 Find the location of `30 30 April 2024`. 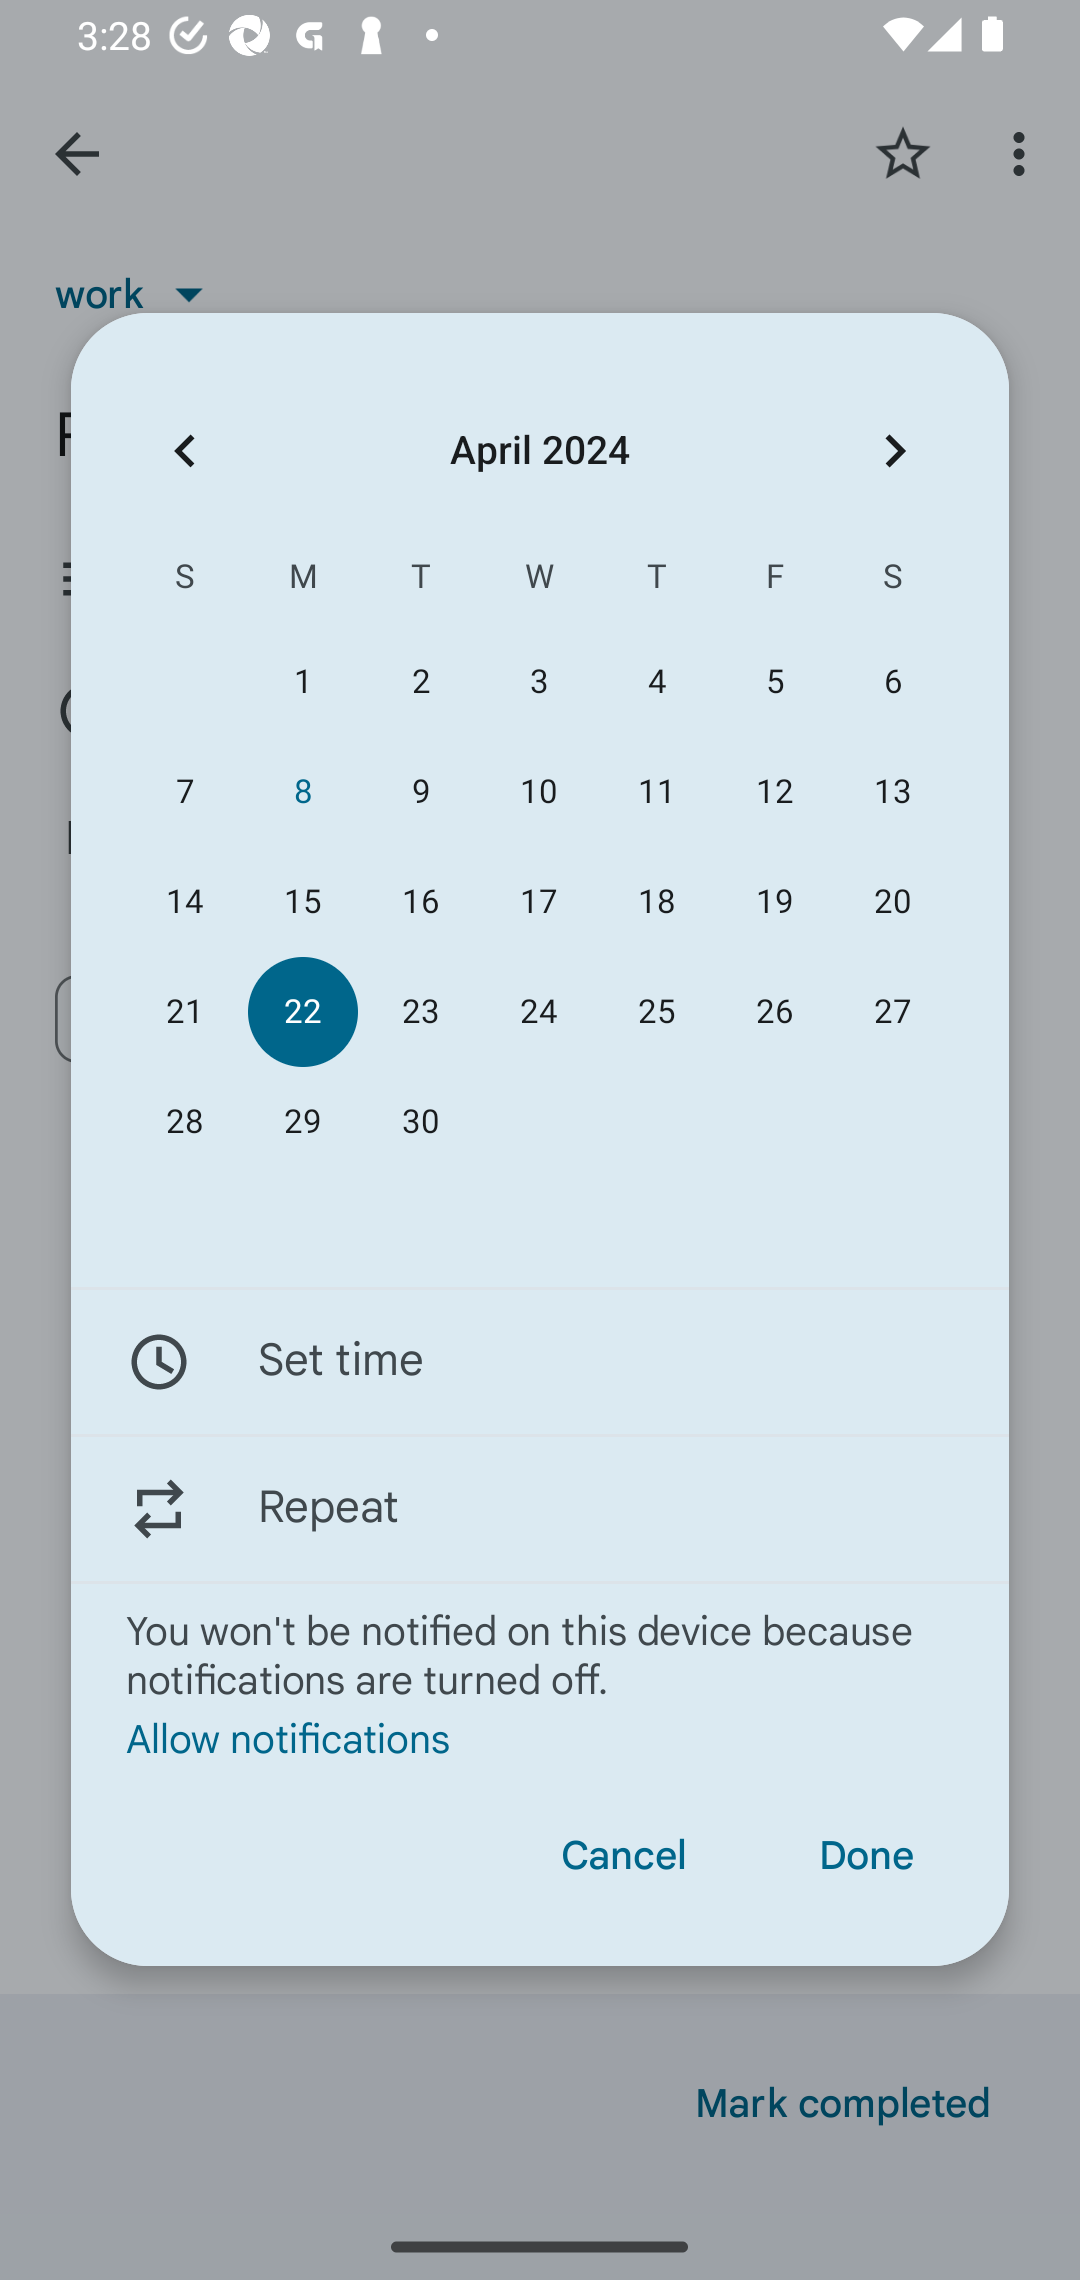

30 30 April 2024 is located at coordinates (420, 1122).